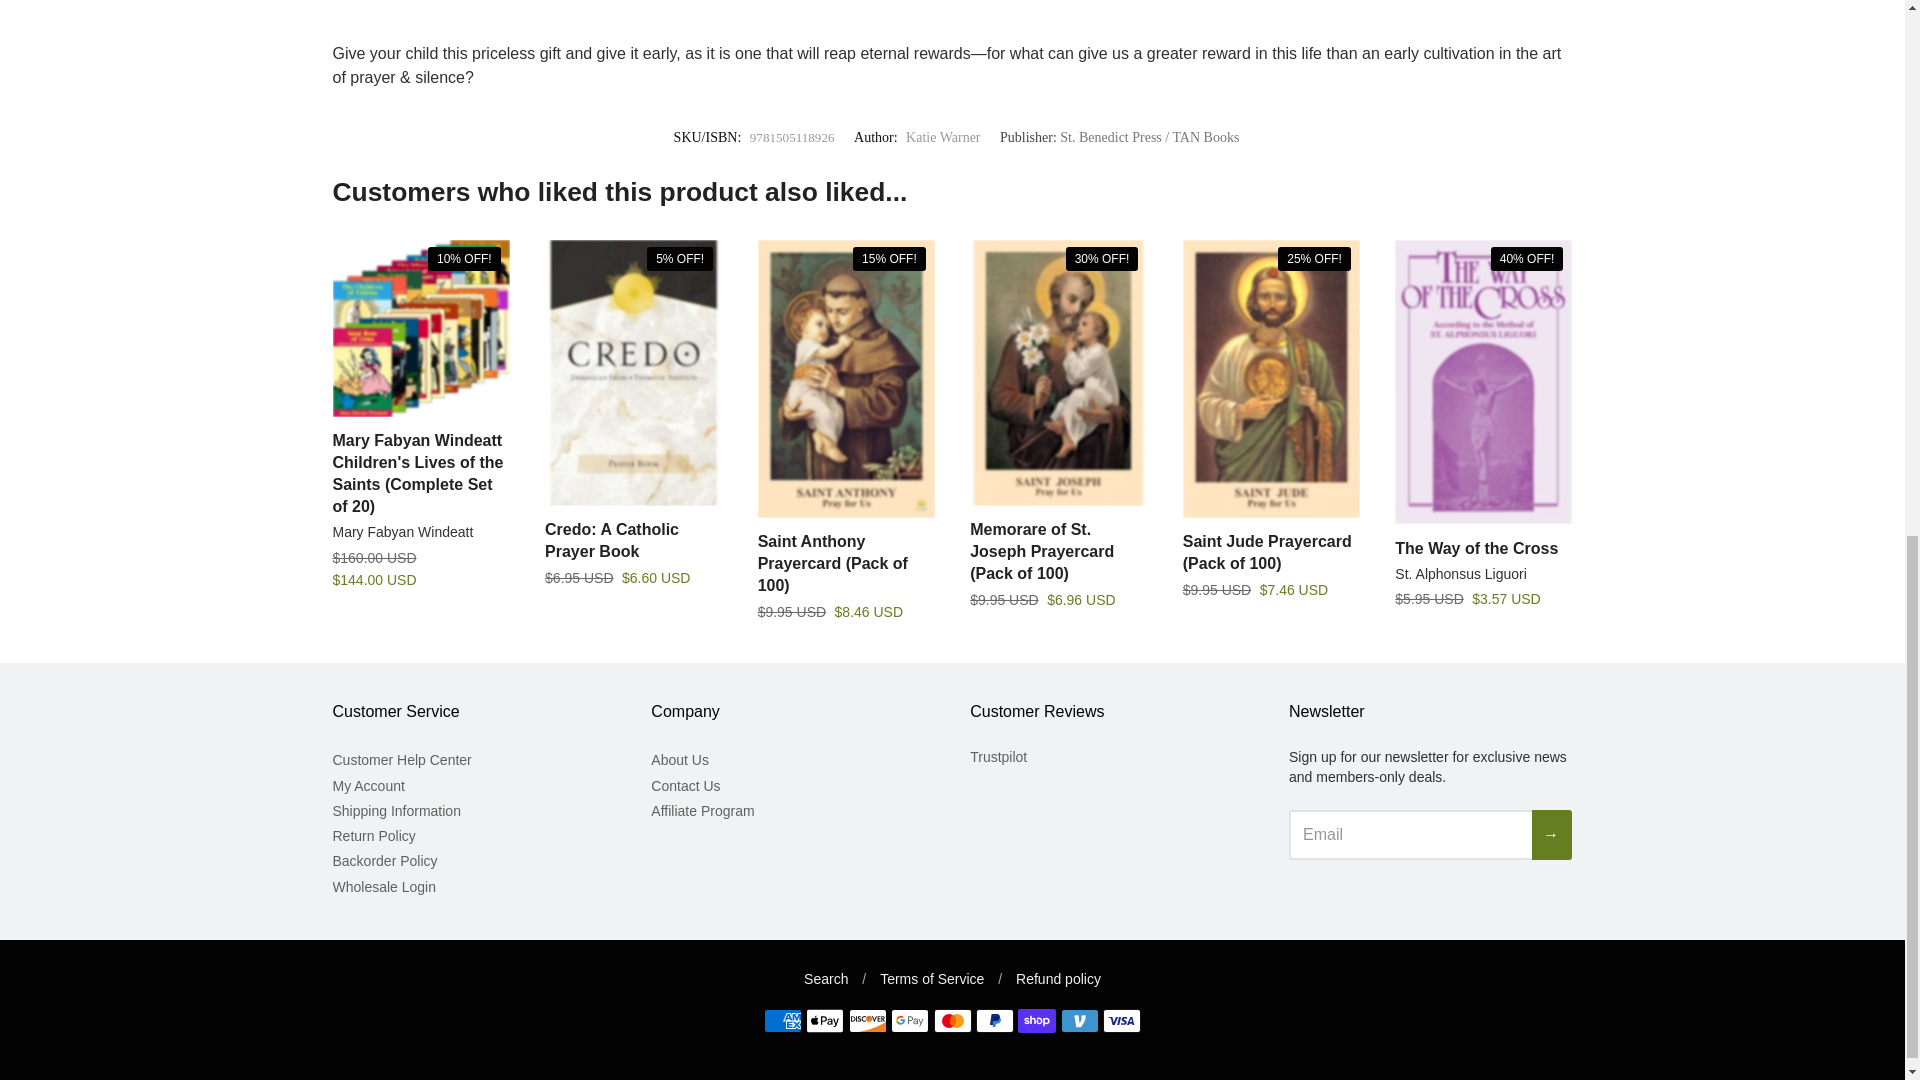 The image size is (1920, 1080). Describe the element at coordinates (1036, 1020) in the screenshot. I see `Shop Pay` at that location.